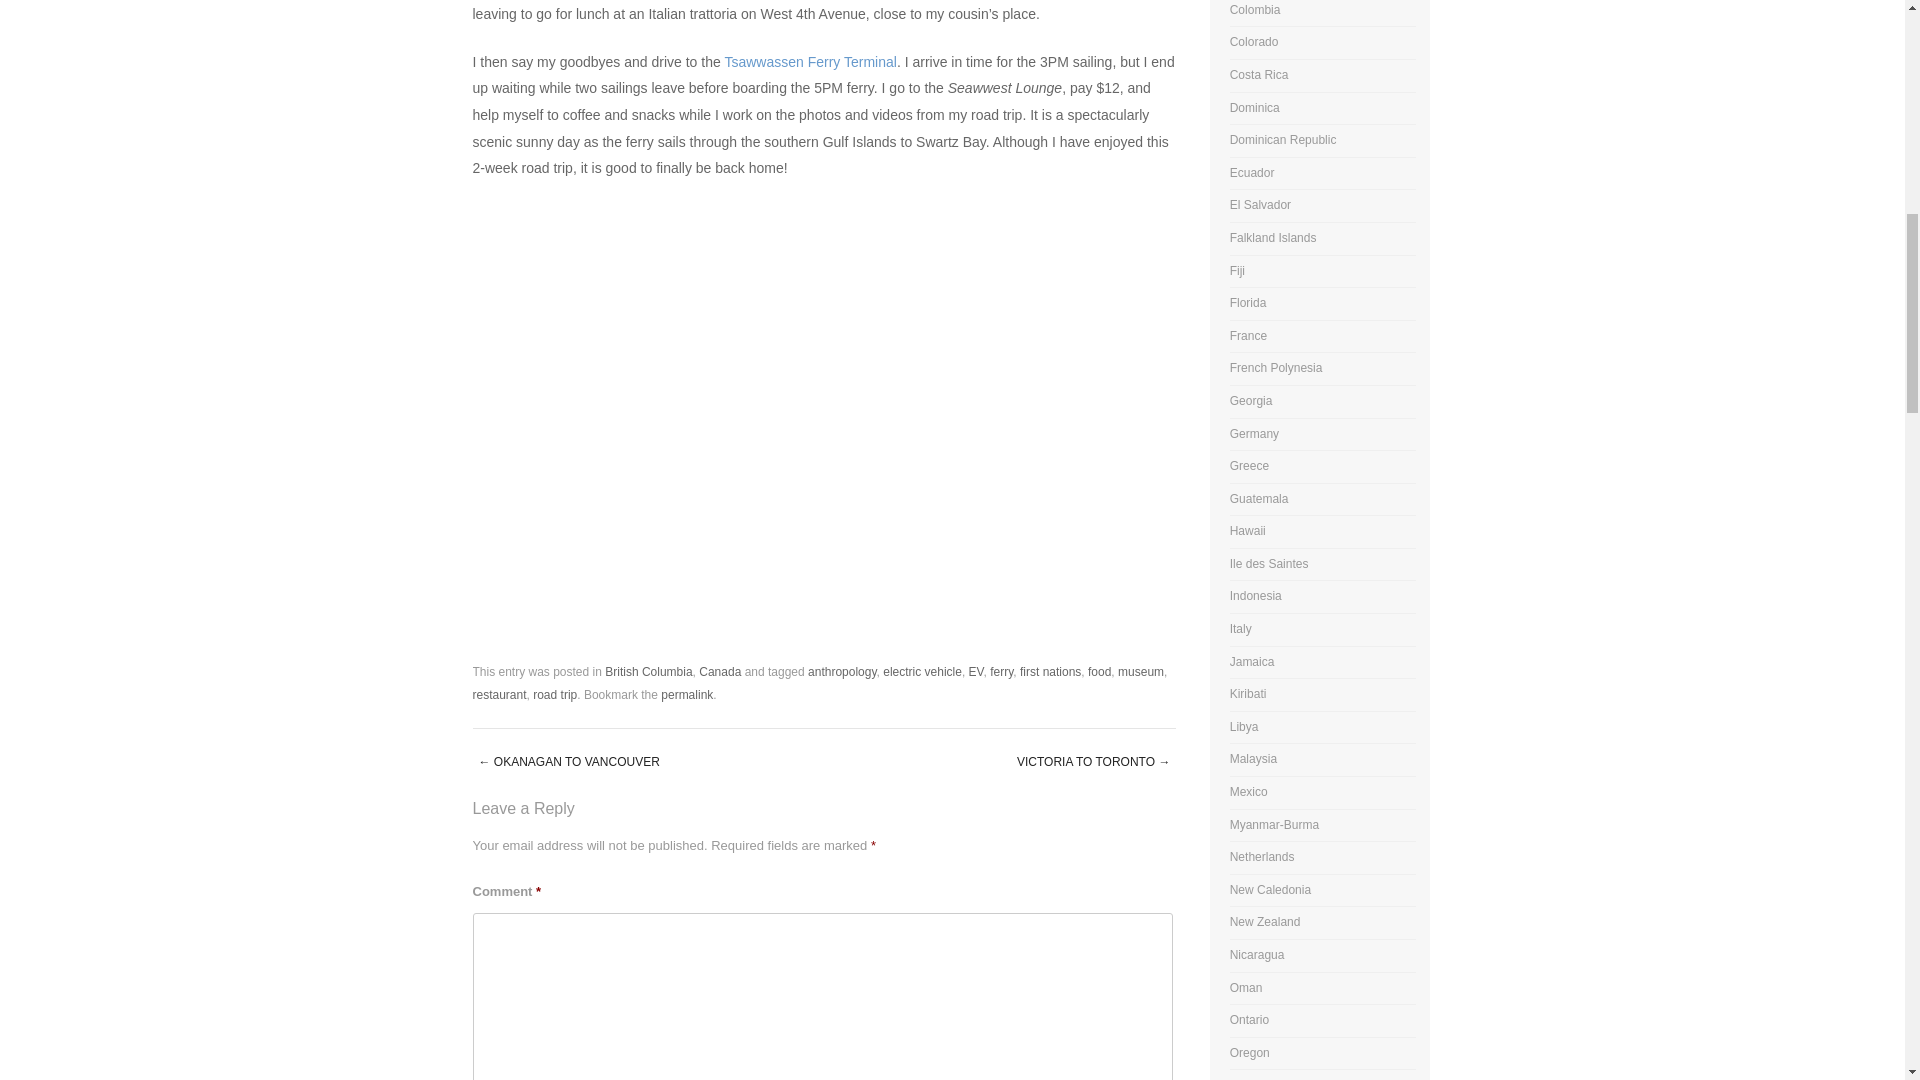 The image size is (1920, 1080). What do you see at coordinates (686, 694) in the screenshot?
I see `Permalink to Vancouver to Victoria` at bounding box center [686, 694].